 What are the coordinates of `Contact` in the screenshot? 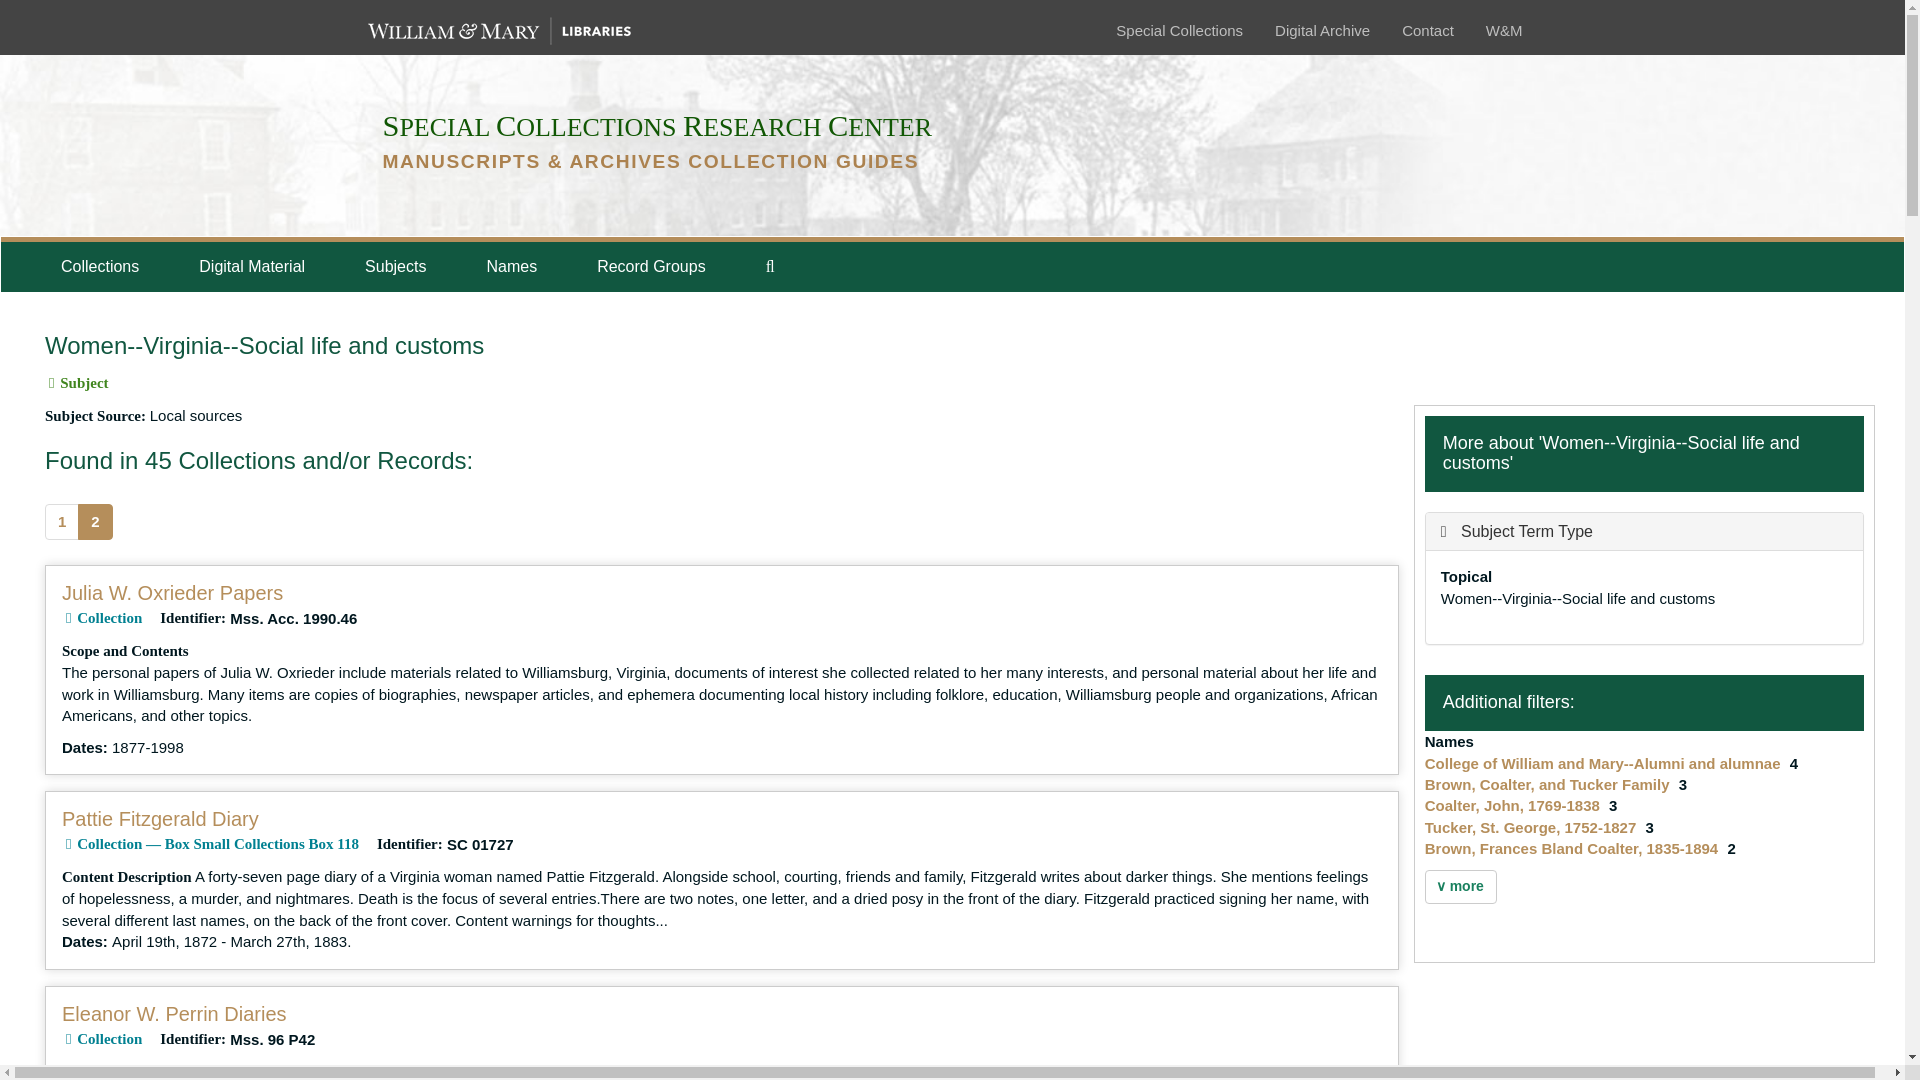 It's located at (1427, 30).